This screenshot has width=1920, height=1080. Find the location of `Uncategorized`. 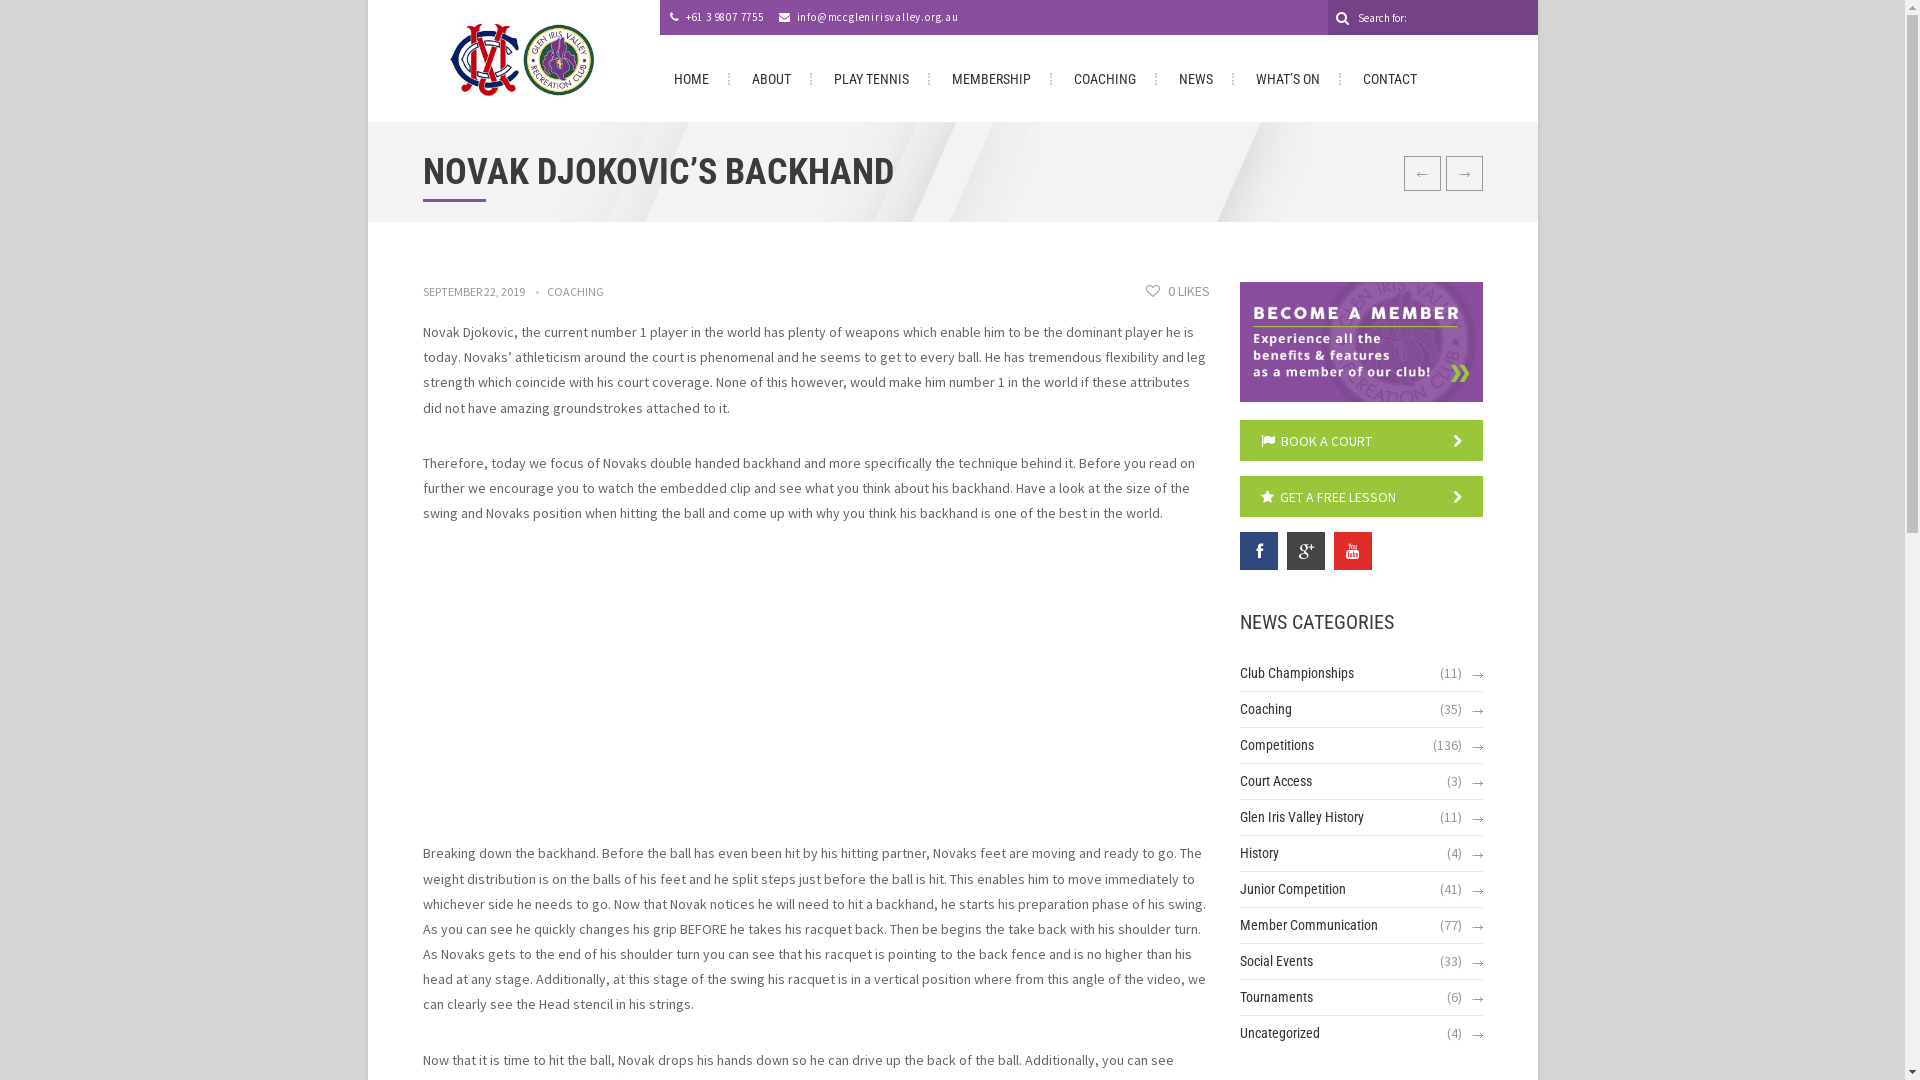

Uncategorized is located at coordinates (1280, 1034).